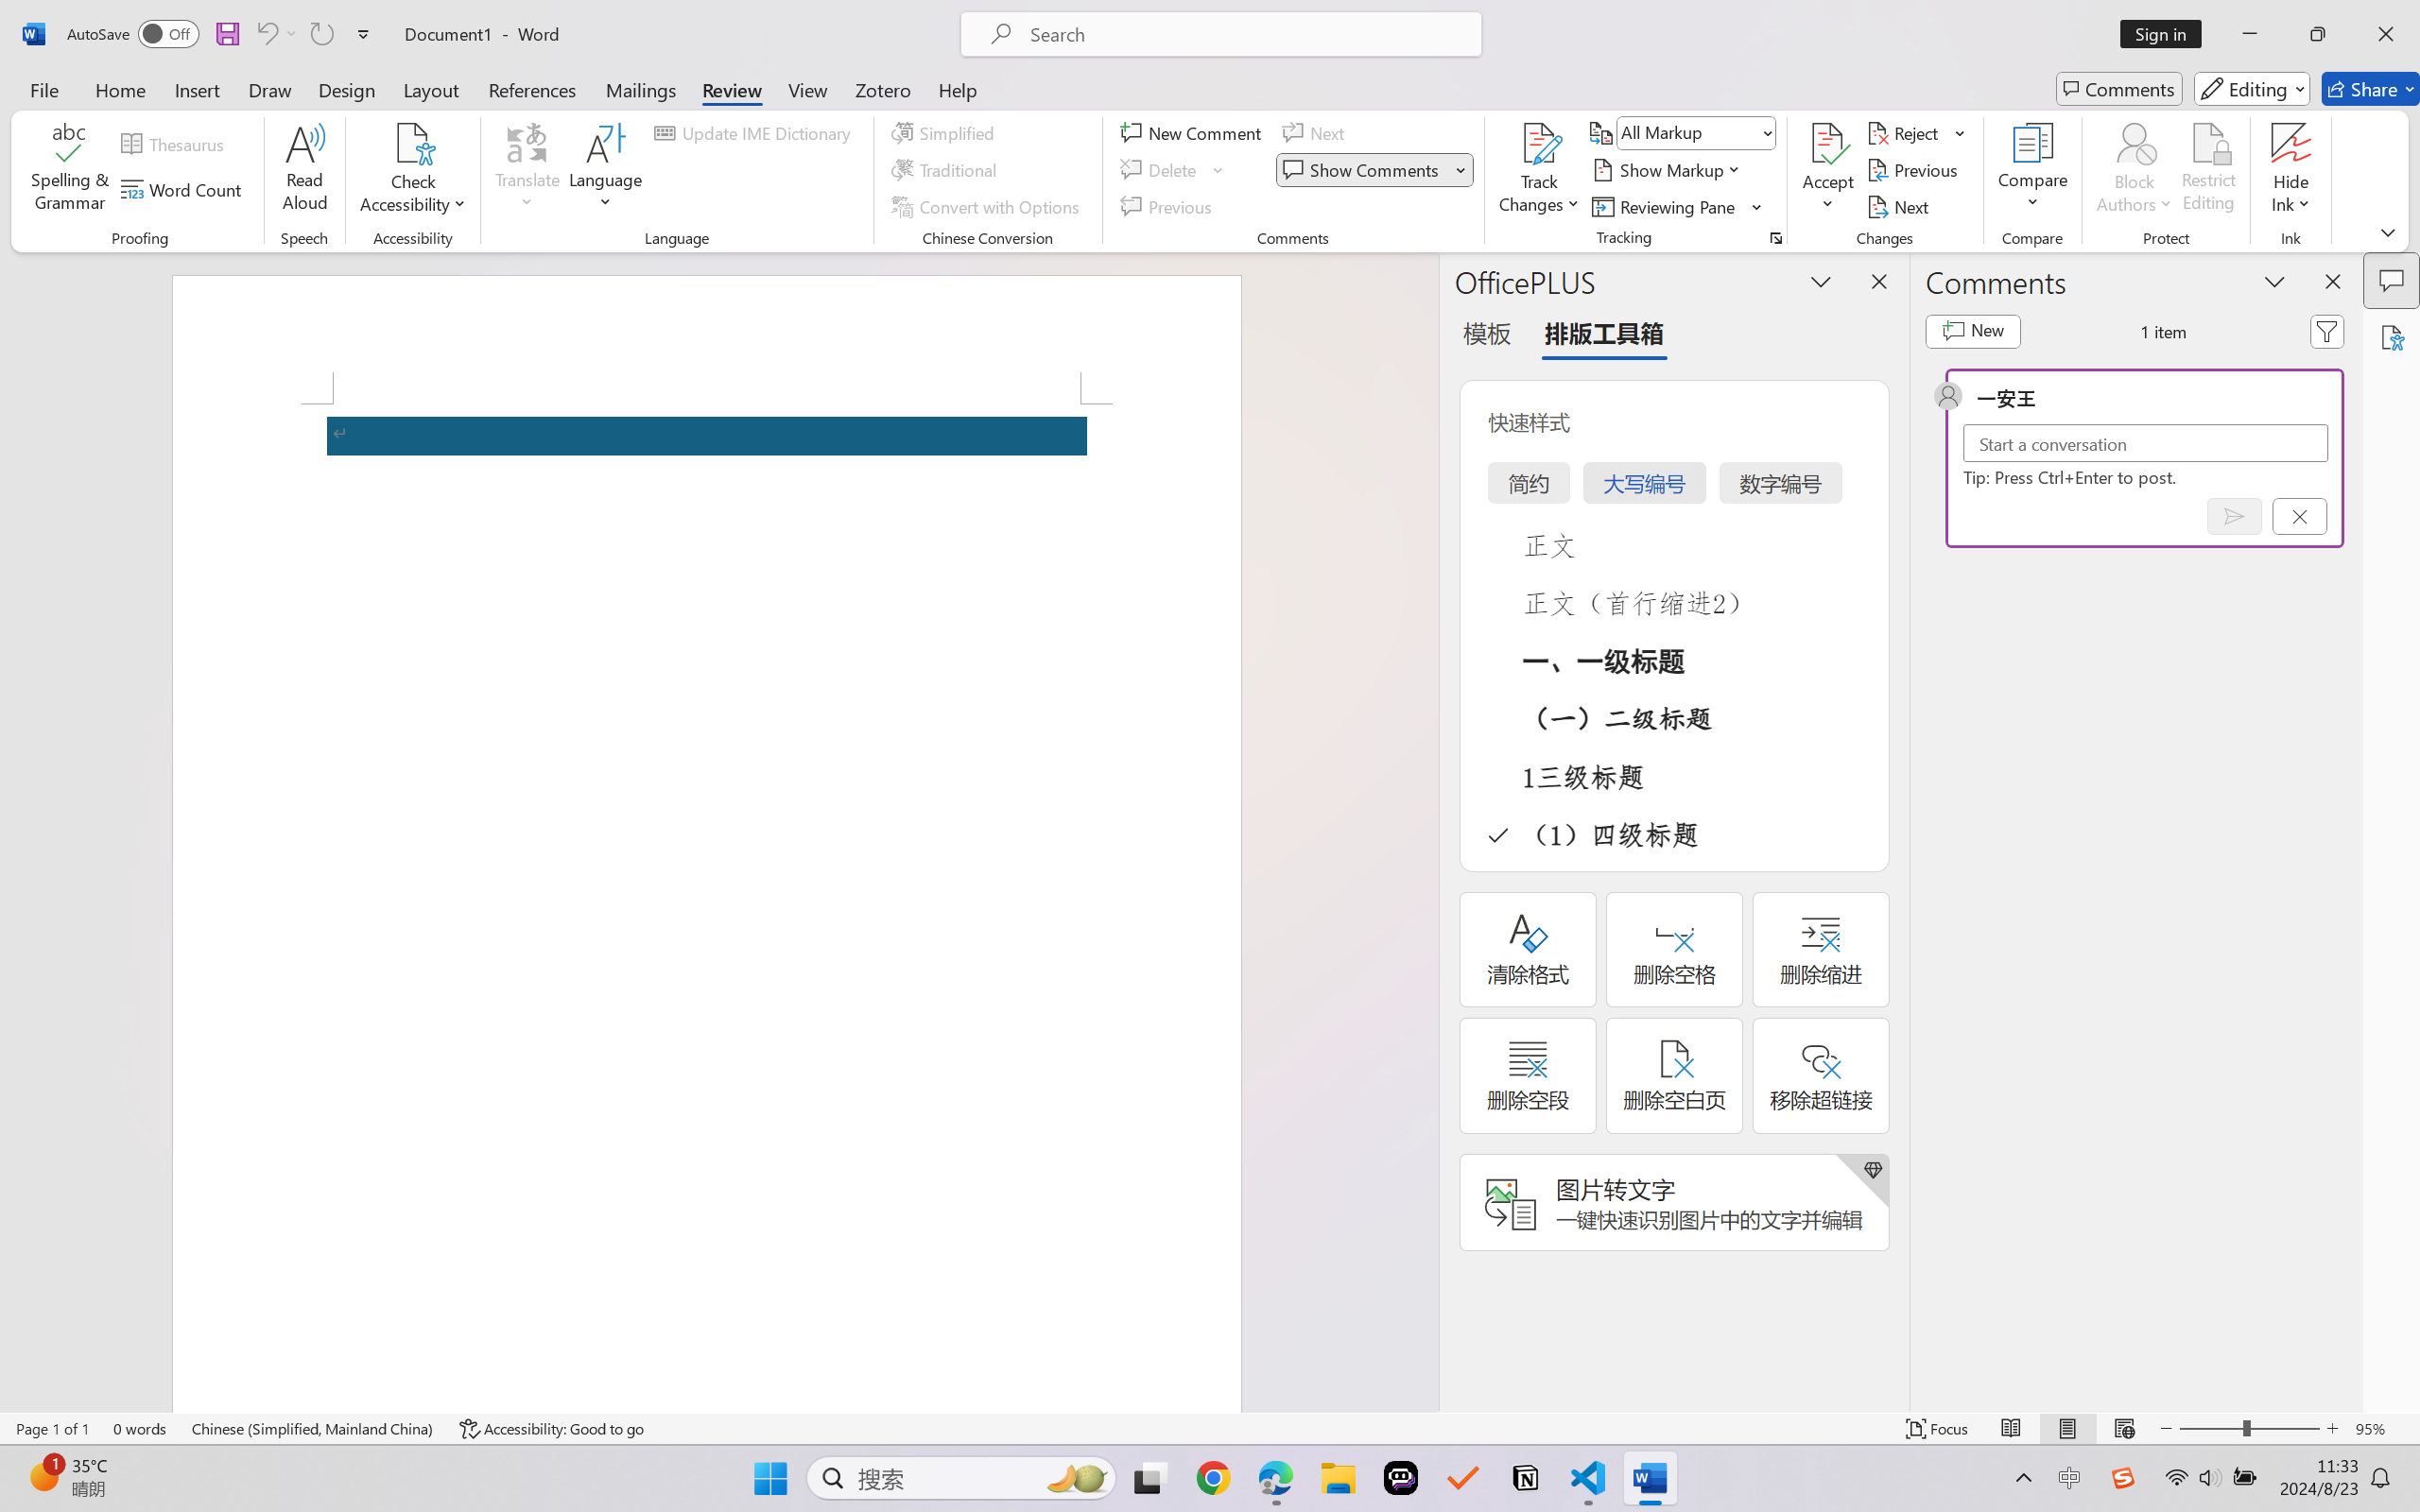  Describe the element at coordinates (2392, 336) in the screenshot. I see `Accessibility Assistant` at that location.